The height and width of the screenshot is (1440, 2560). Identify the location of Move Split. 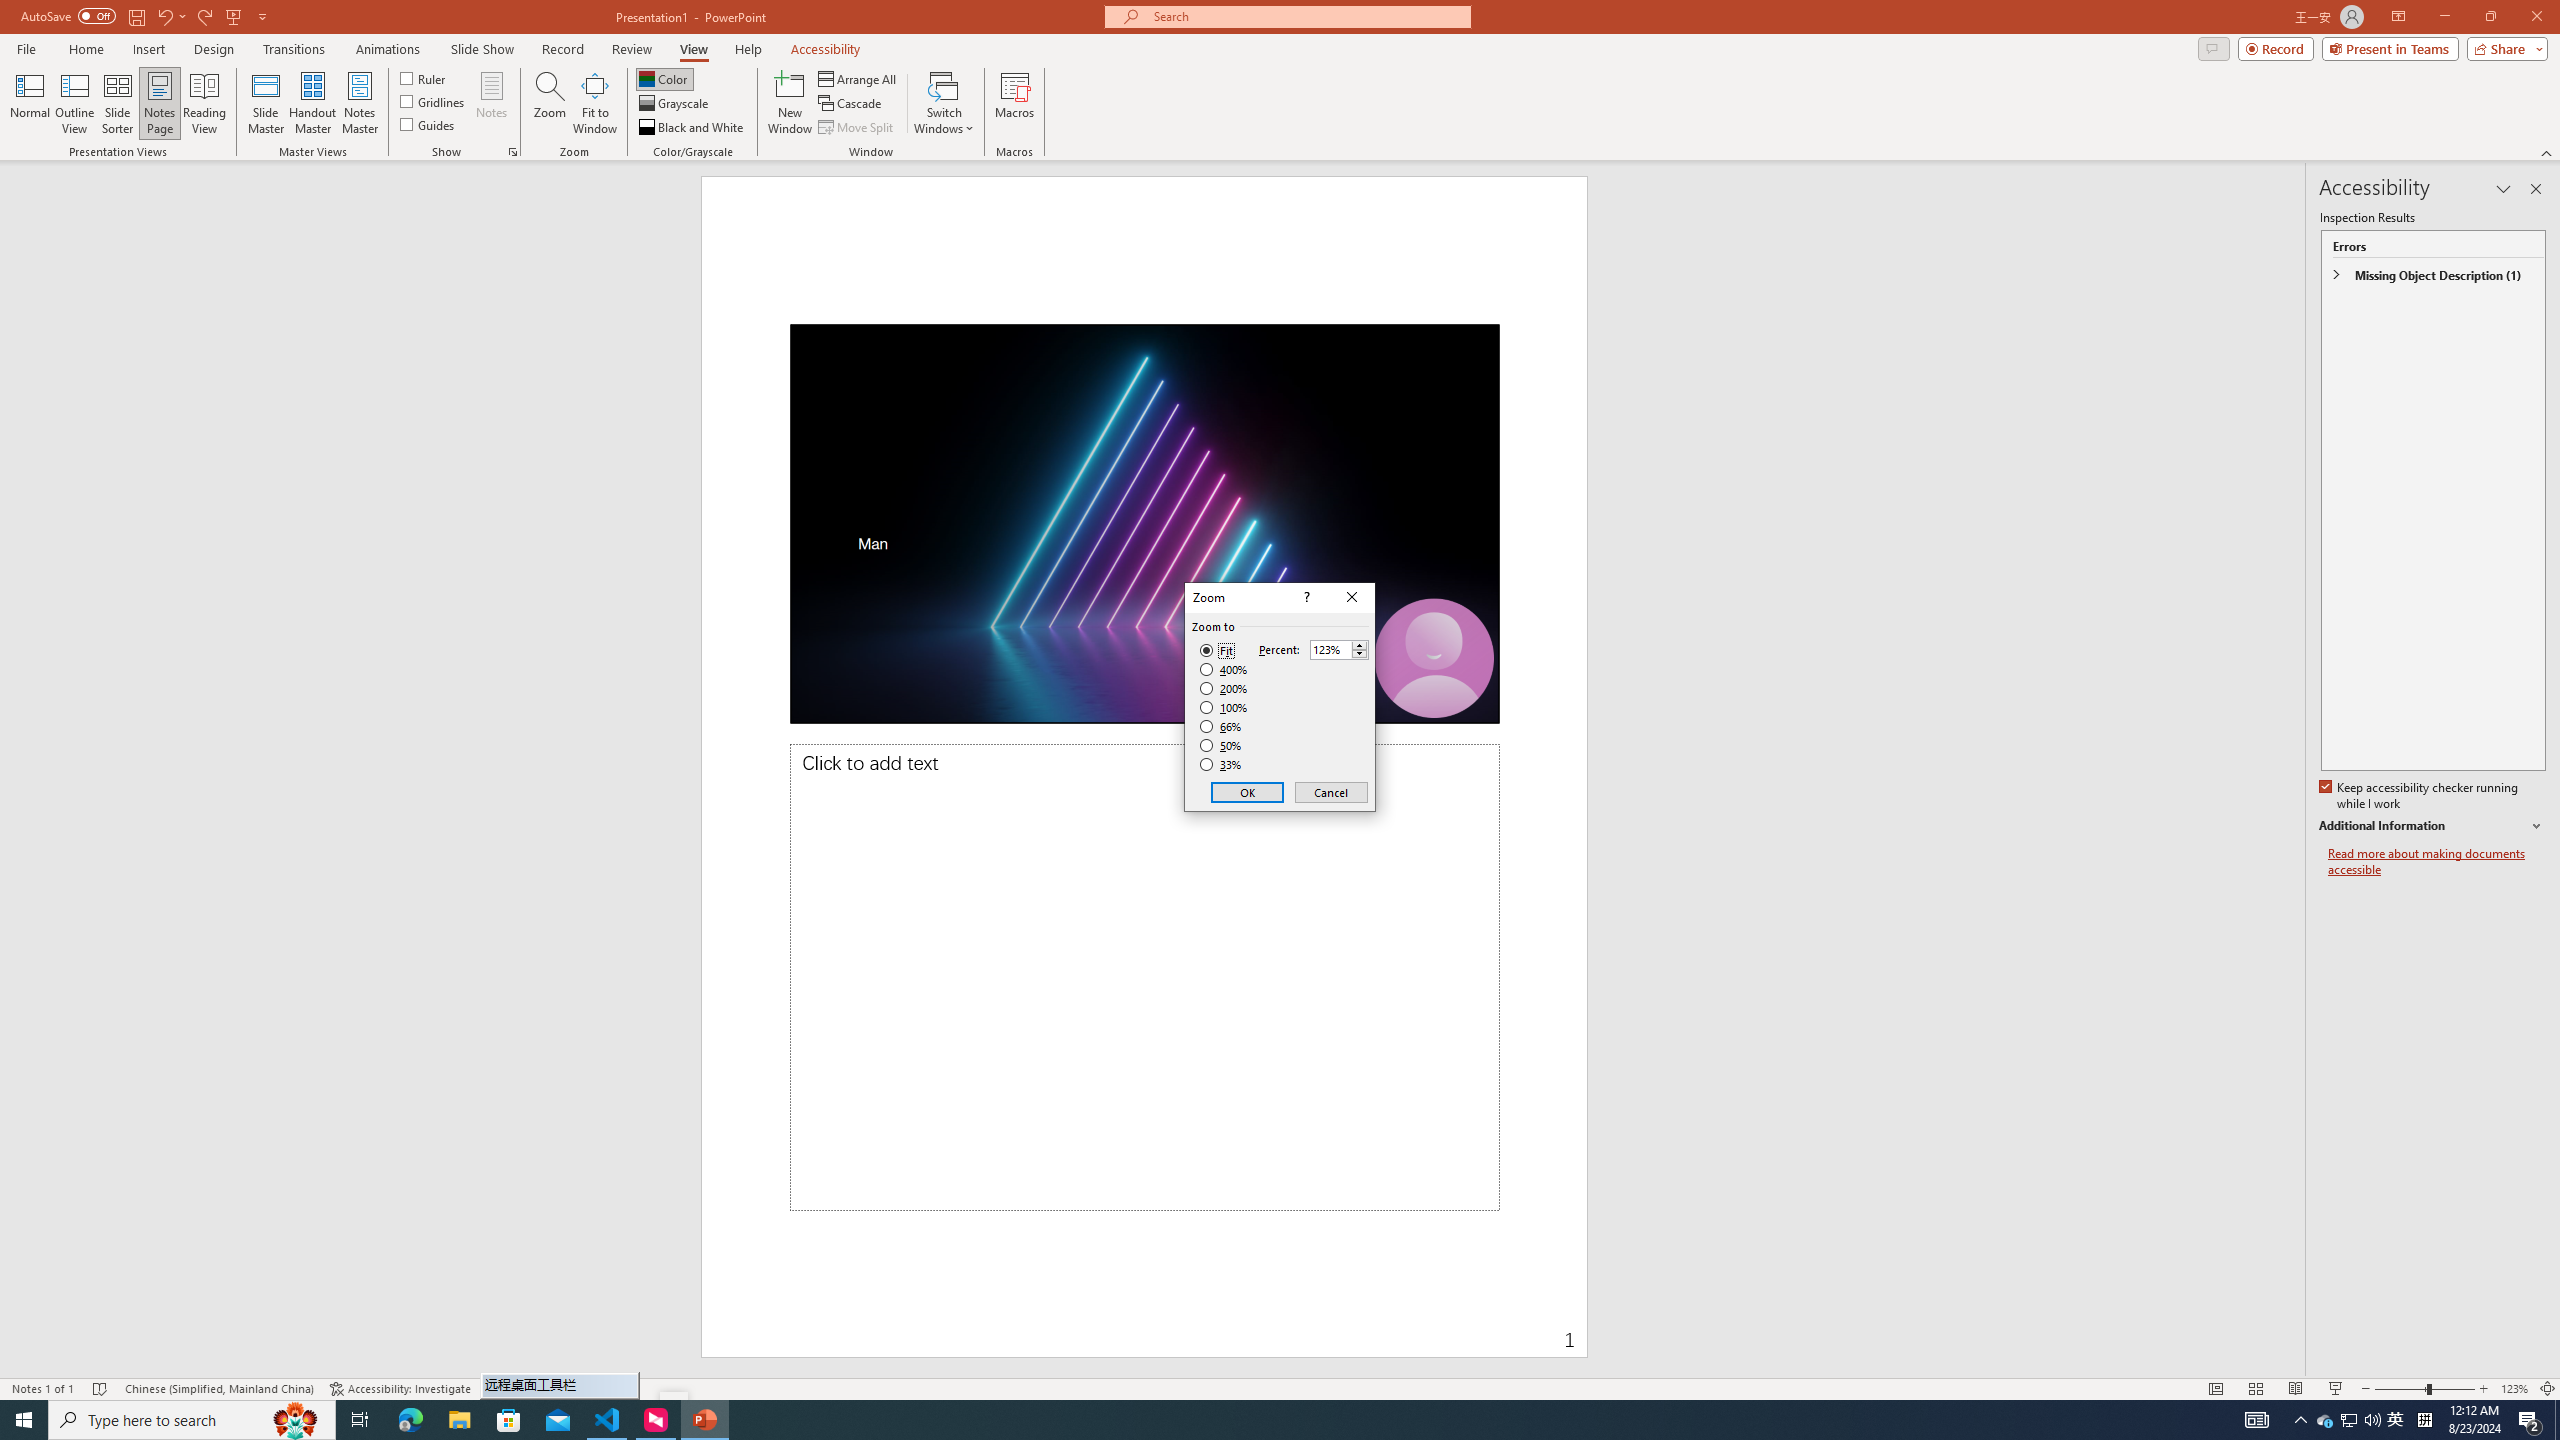
(858, 128).